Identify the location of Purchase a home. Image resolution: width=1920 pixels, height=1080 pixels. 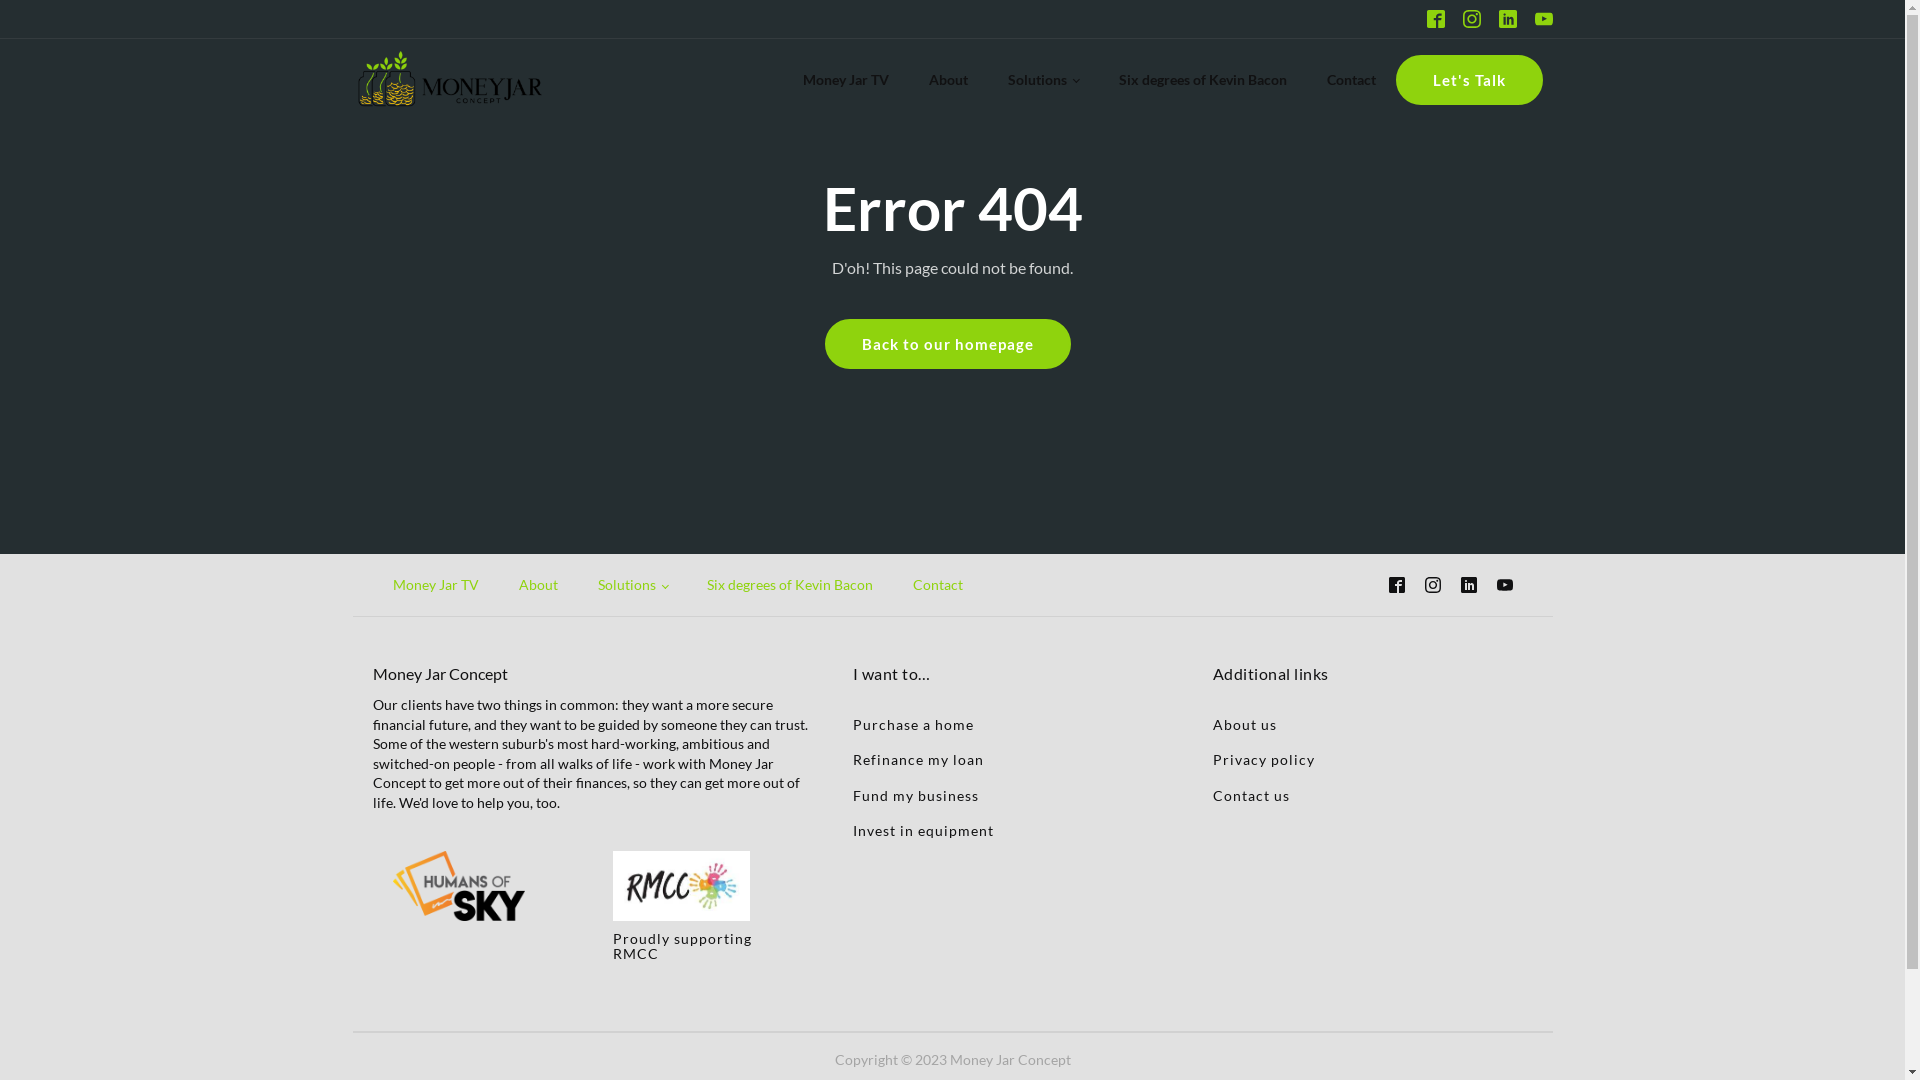
(912, 724).